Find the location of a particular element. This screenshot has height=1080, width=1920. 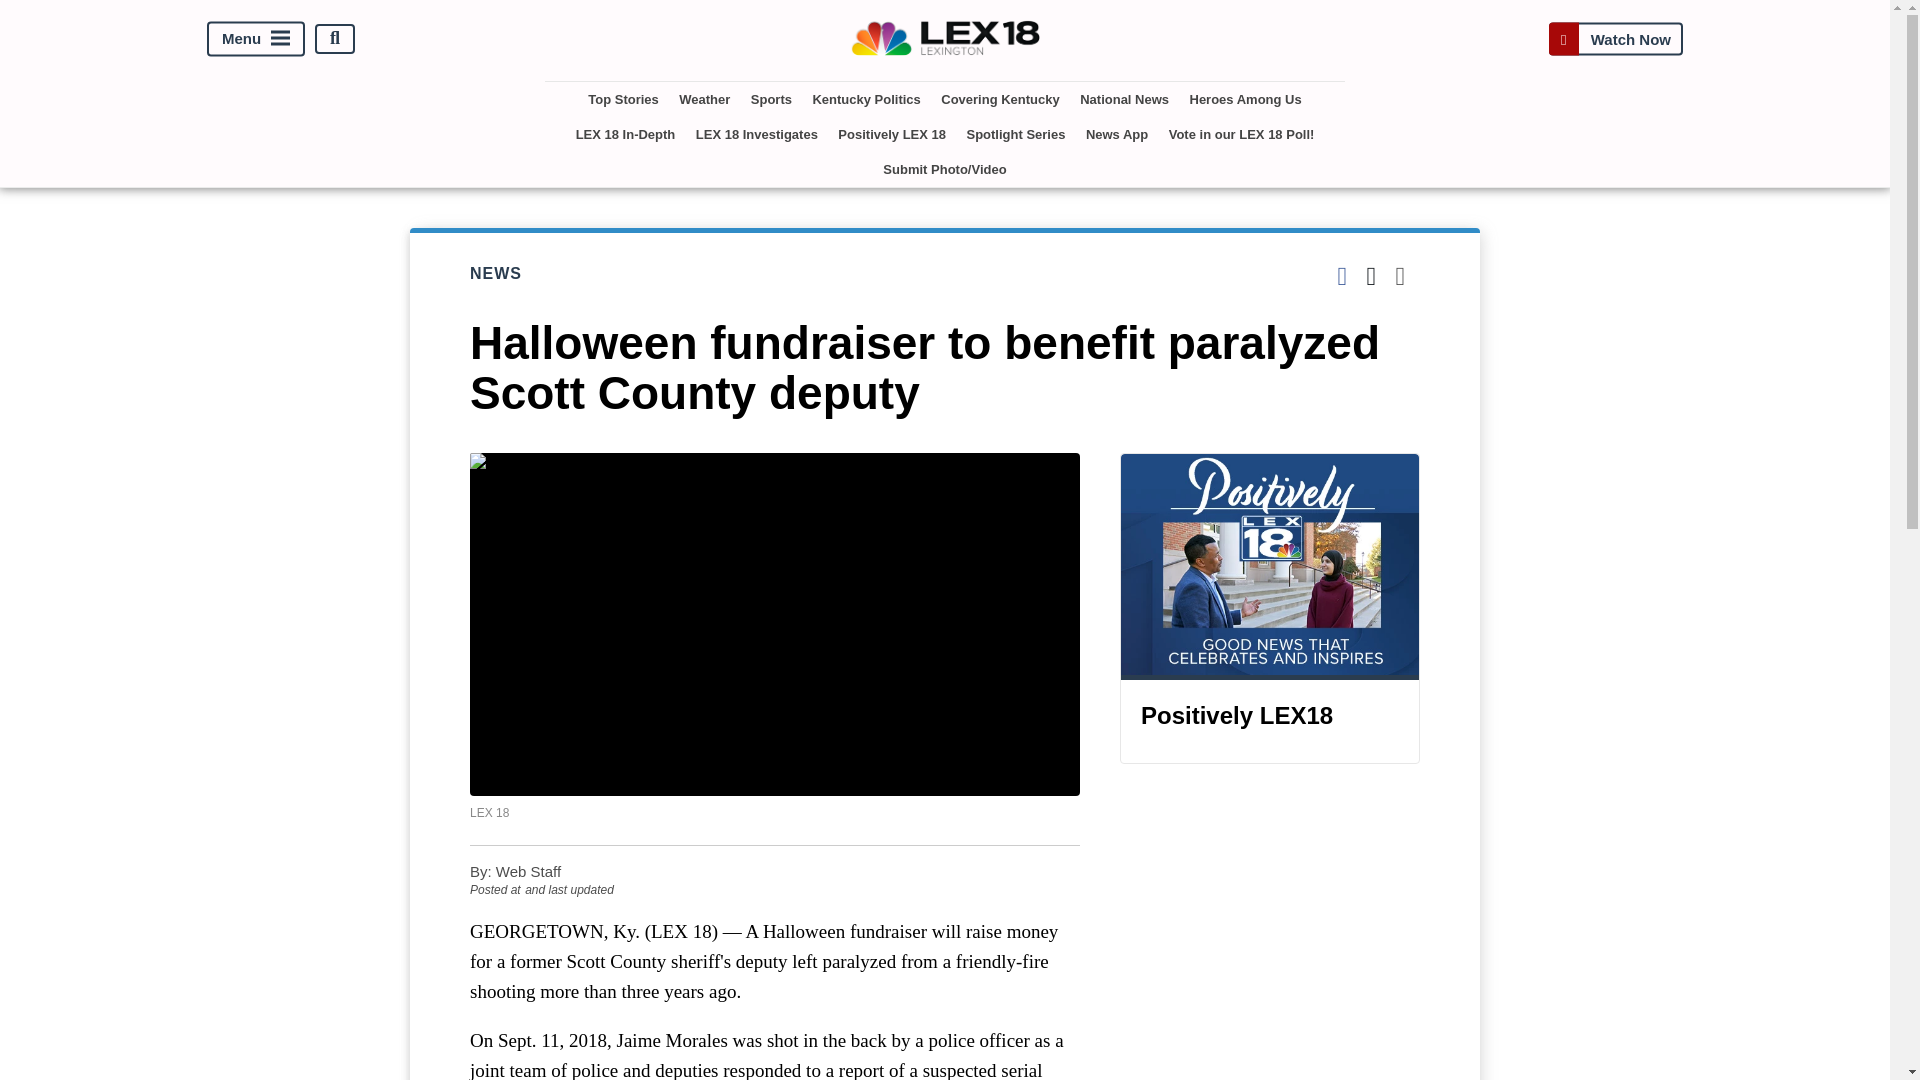

Menu is located at coordinates (256, 38).